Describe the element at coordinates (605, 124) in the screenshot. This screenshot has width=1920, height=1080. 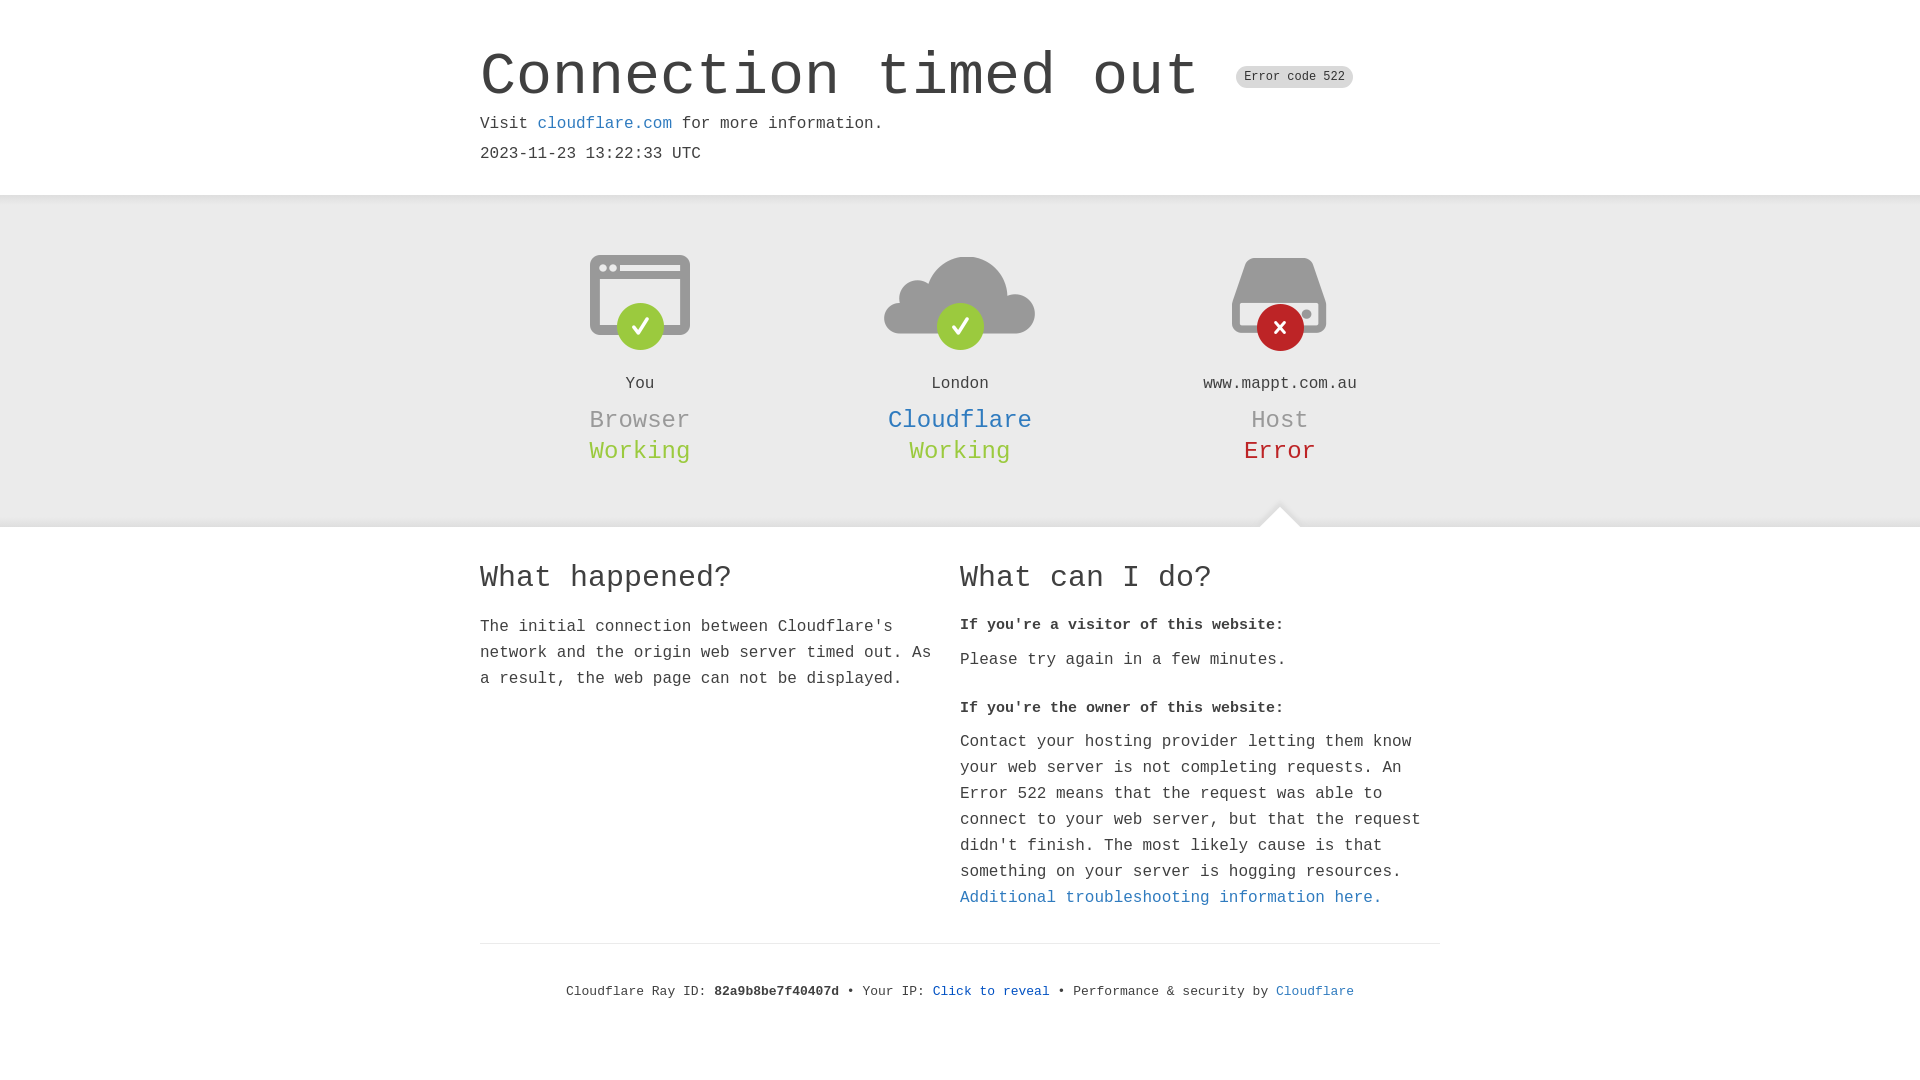
I see `cloudflare.com` at that location.